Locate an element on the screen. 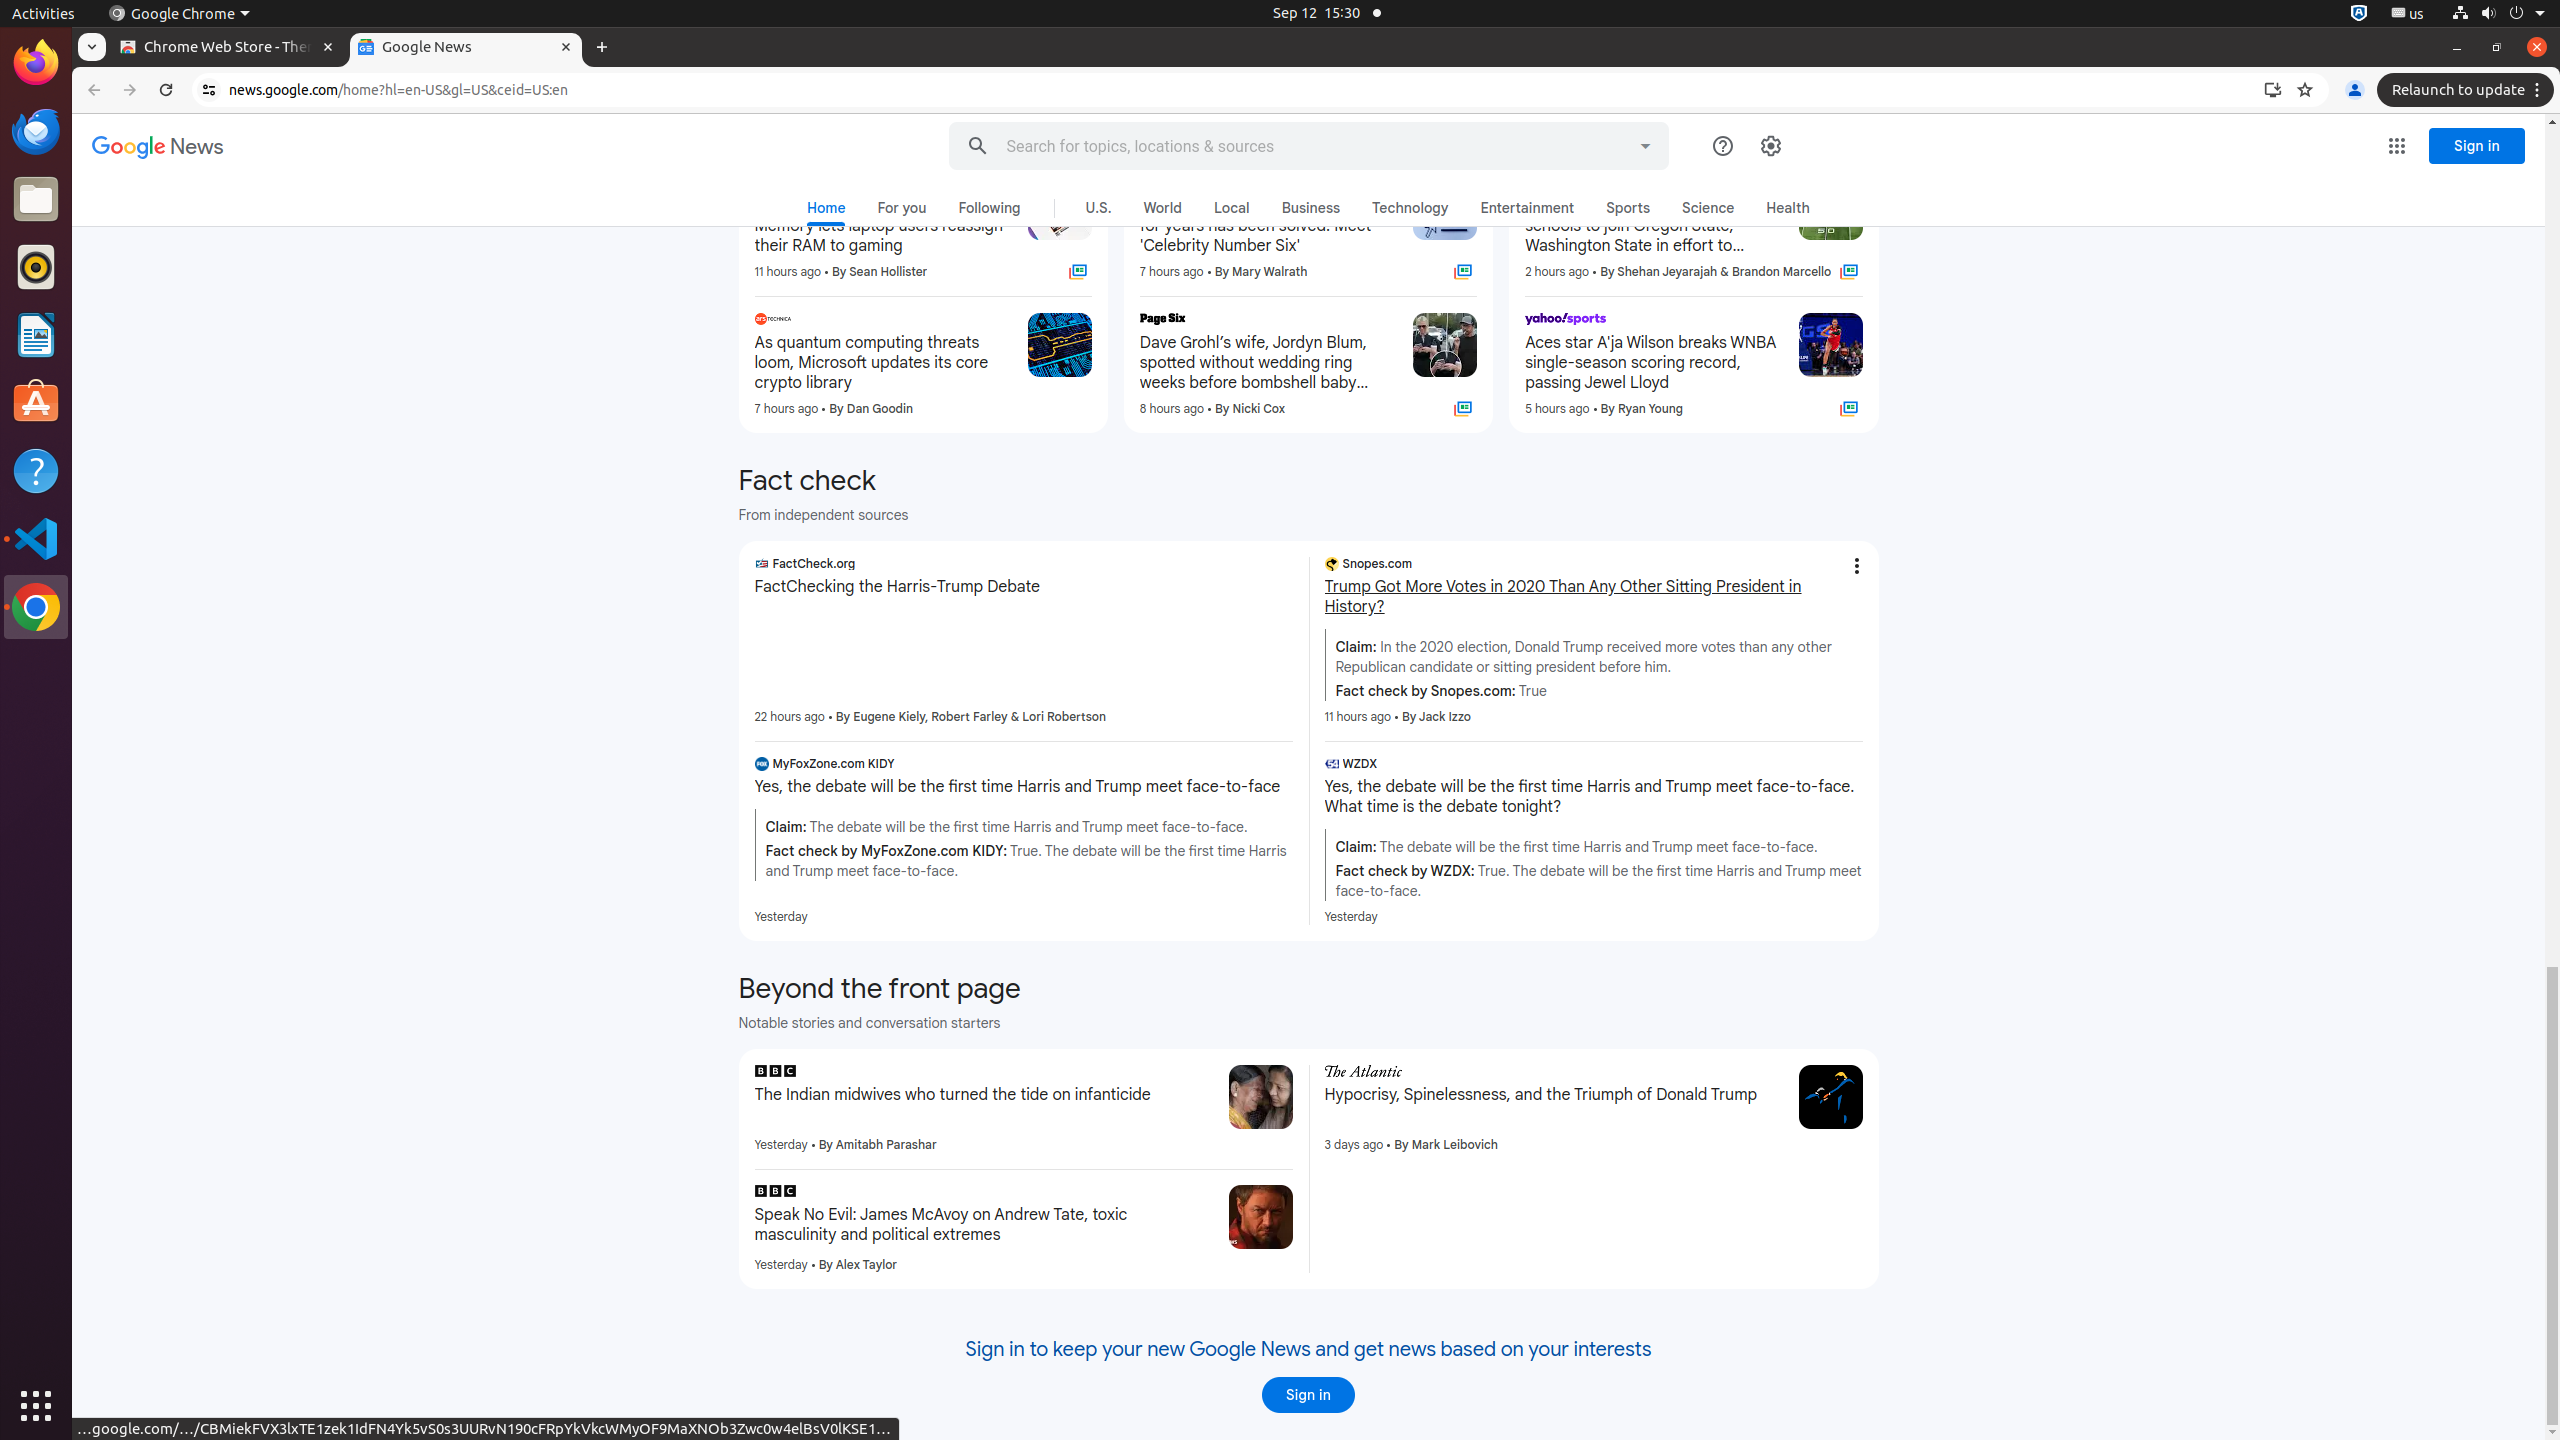 The height and width of the screenshot is (1440, 2560). Apple Releases iOS 18.1 Beta 3 for Upcoming iPhone 16 Models is located at coordinates (883, 89).